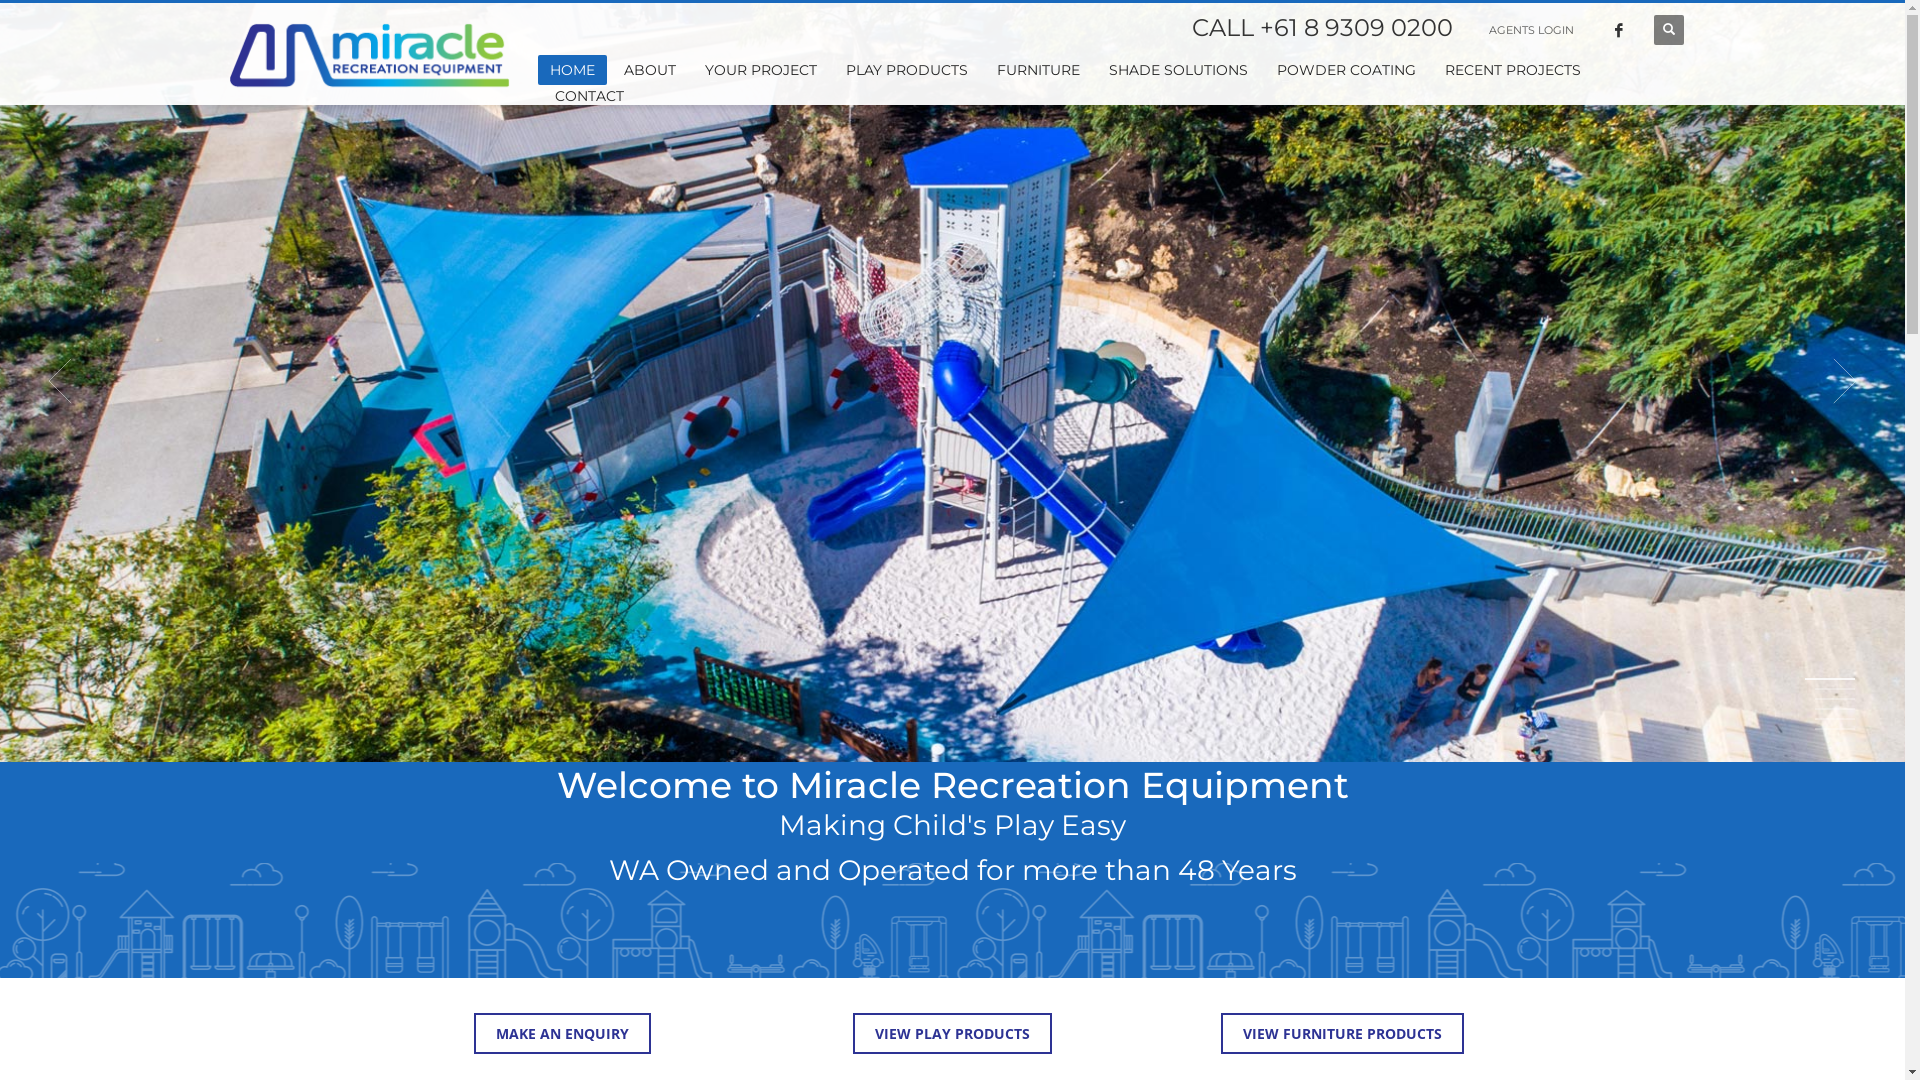 Image resolution: width=1920 pixels, height=1080 pixels. What do you see at coordinates (562, 1034) in the screenshot?
I see `MAKE AN ENQUIRY` at bounding box center [562, 1034].